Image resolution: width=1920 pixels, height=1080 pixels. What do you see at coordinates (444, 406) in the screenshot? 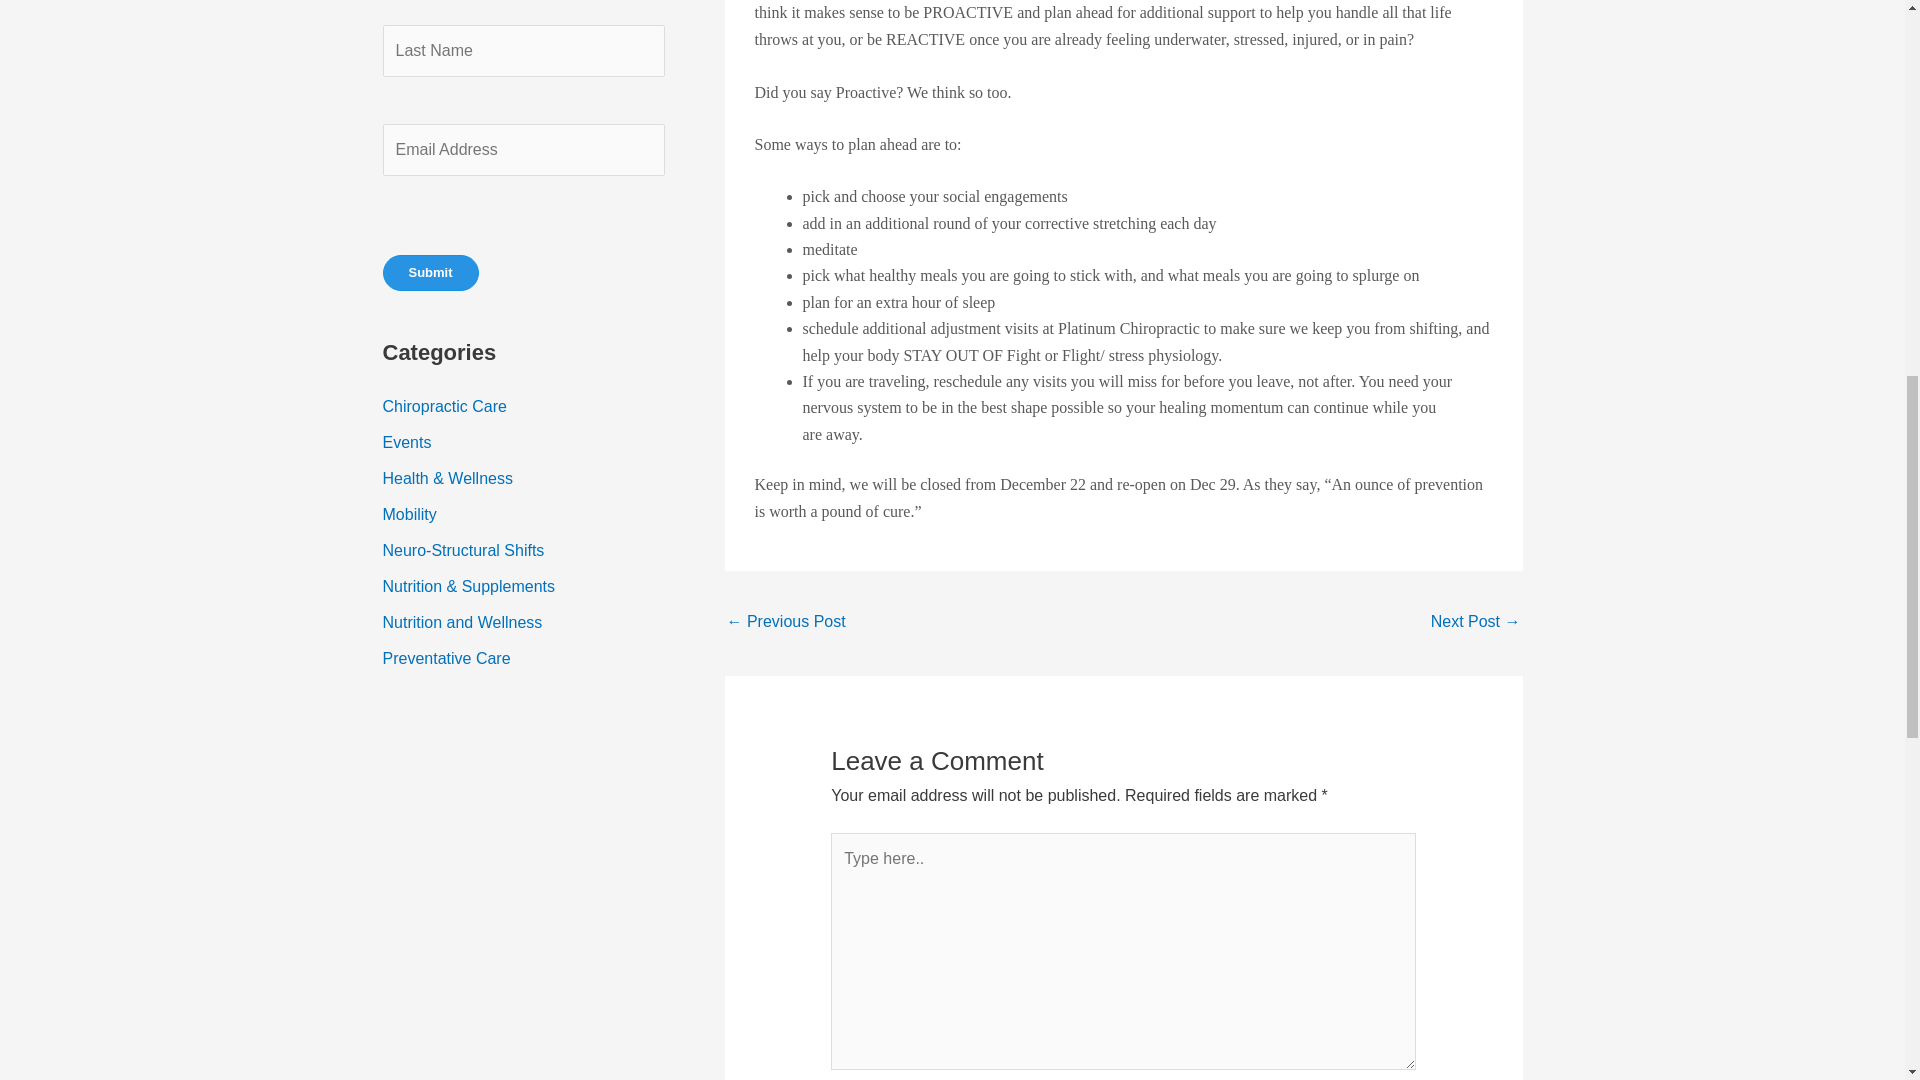
I see `Chiropractic Care` at bounding box center [444, 406].